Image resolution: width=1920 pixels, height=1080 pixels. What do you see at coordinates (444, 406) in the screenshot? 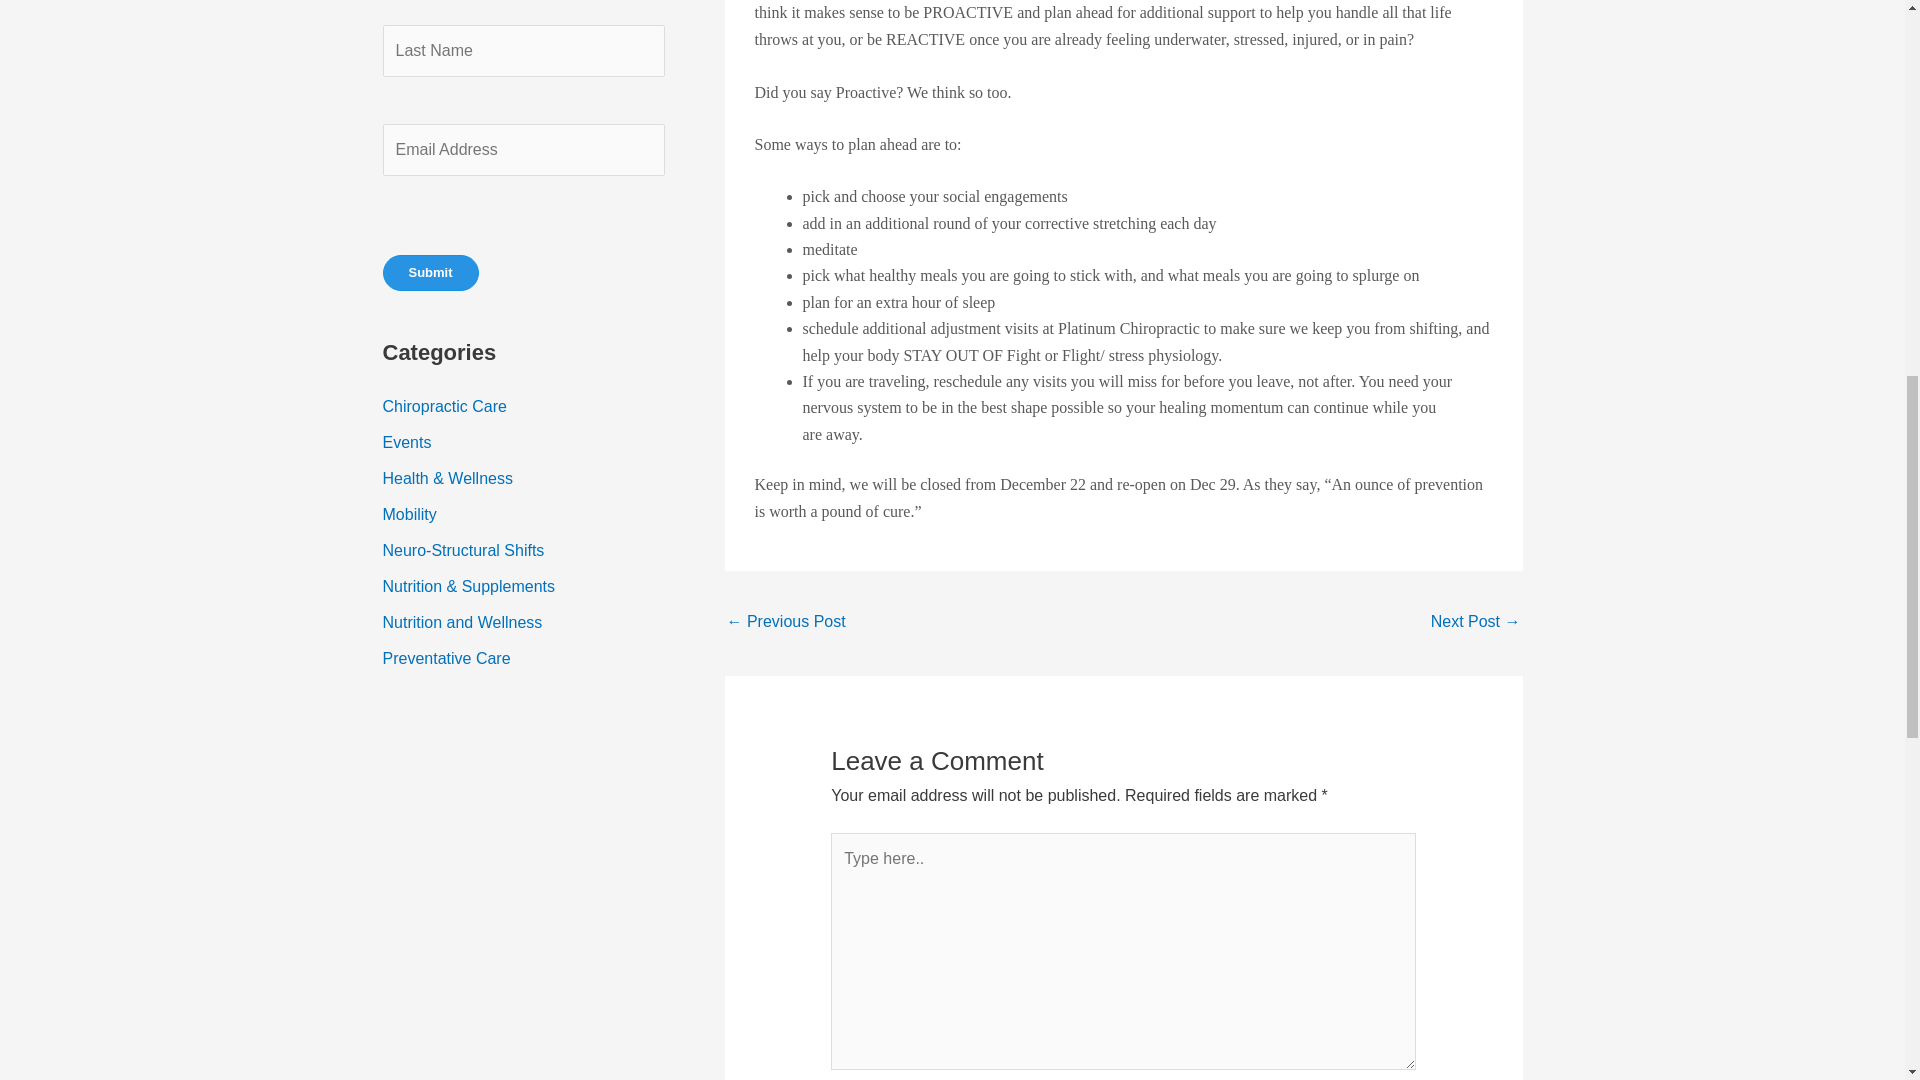
I see `Chiropractic Care` at bounding box center [444, 406].